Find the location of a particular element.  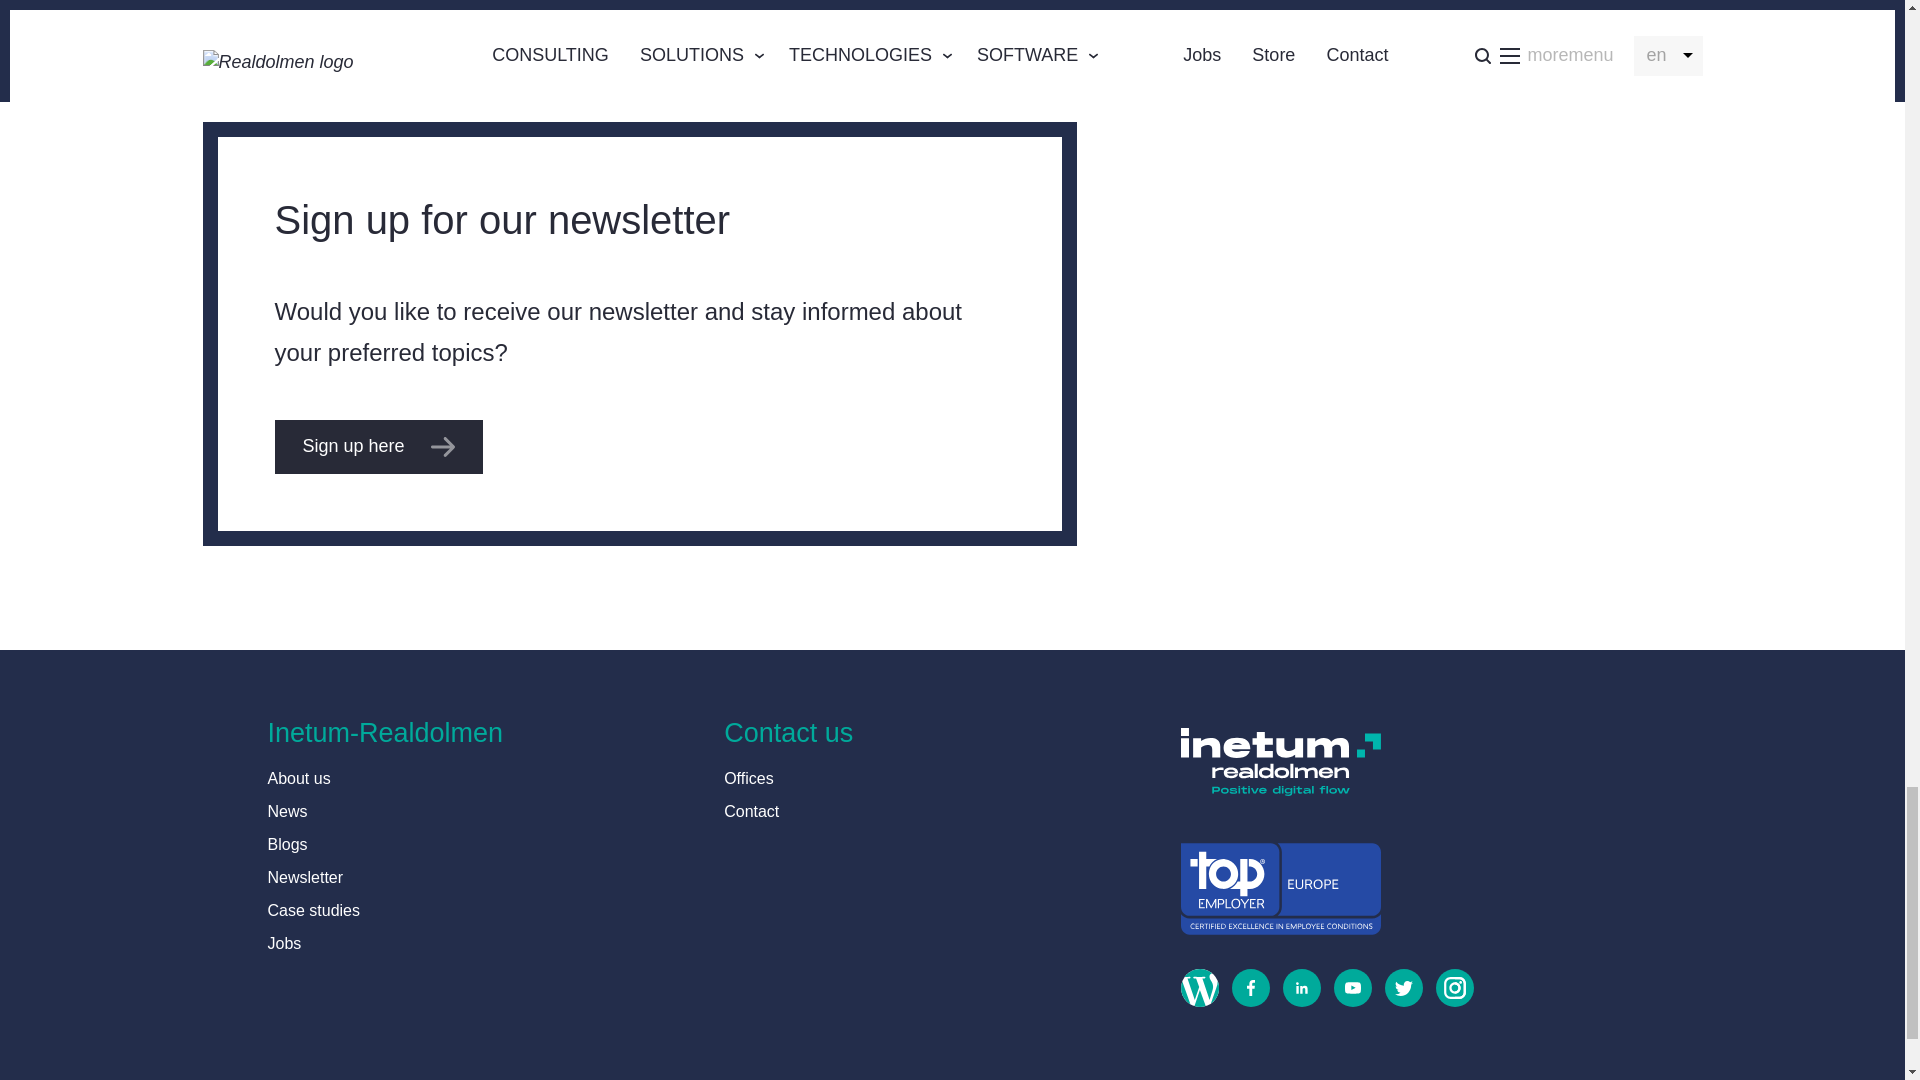

Instagram is located at coordinates (1448, 994).